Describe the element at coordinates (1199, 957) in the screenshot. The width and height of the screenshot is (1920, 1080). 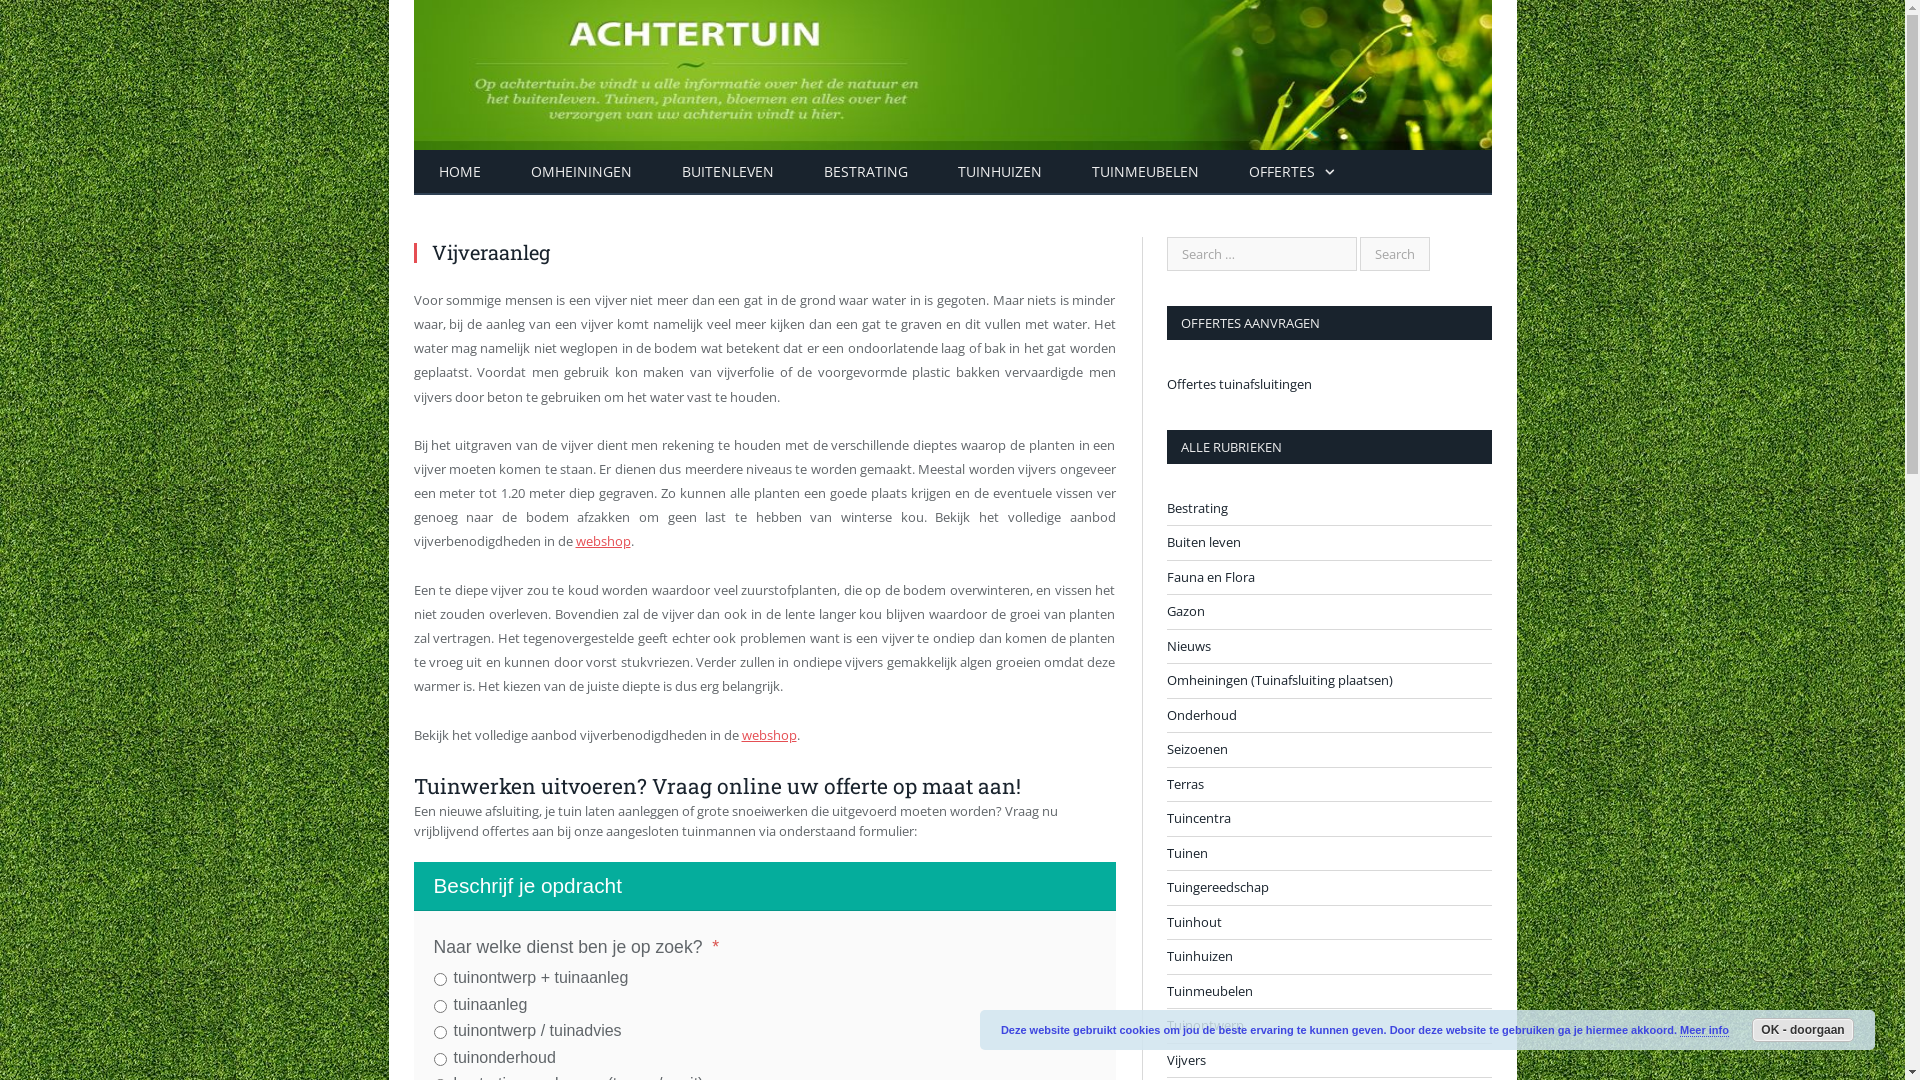
I see `Tuinhuizen` at that location.